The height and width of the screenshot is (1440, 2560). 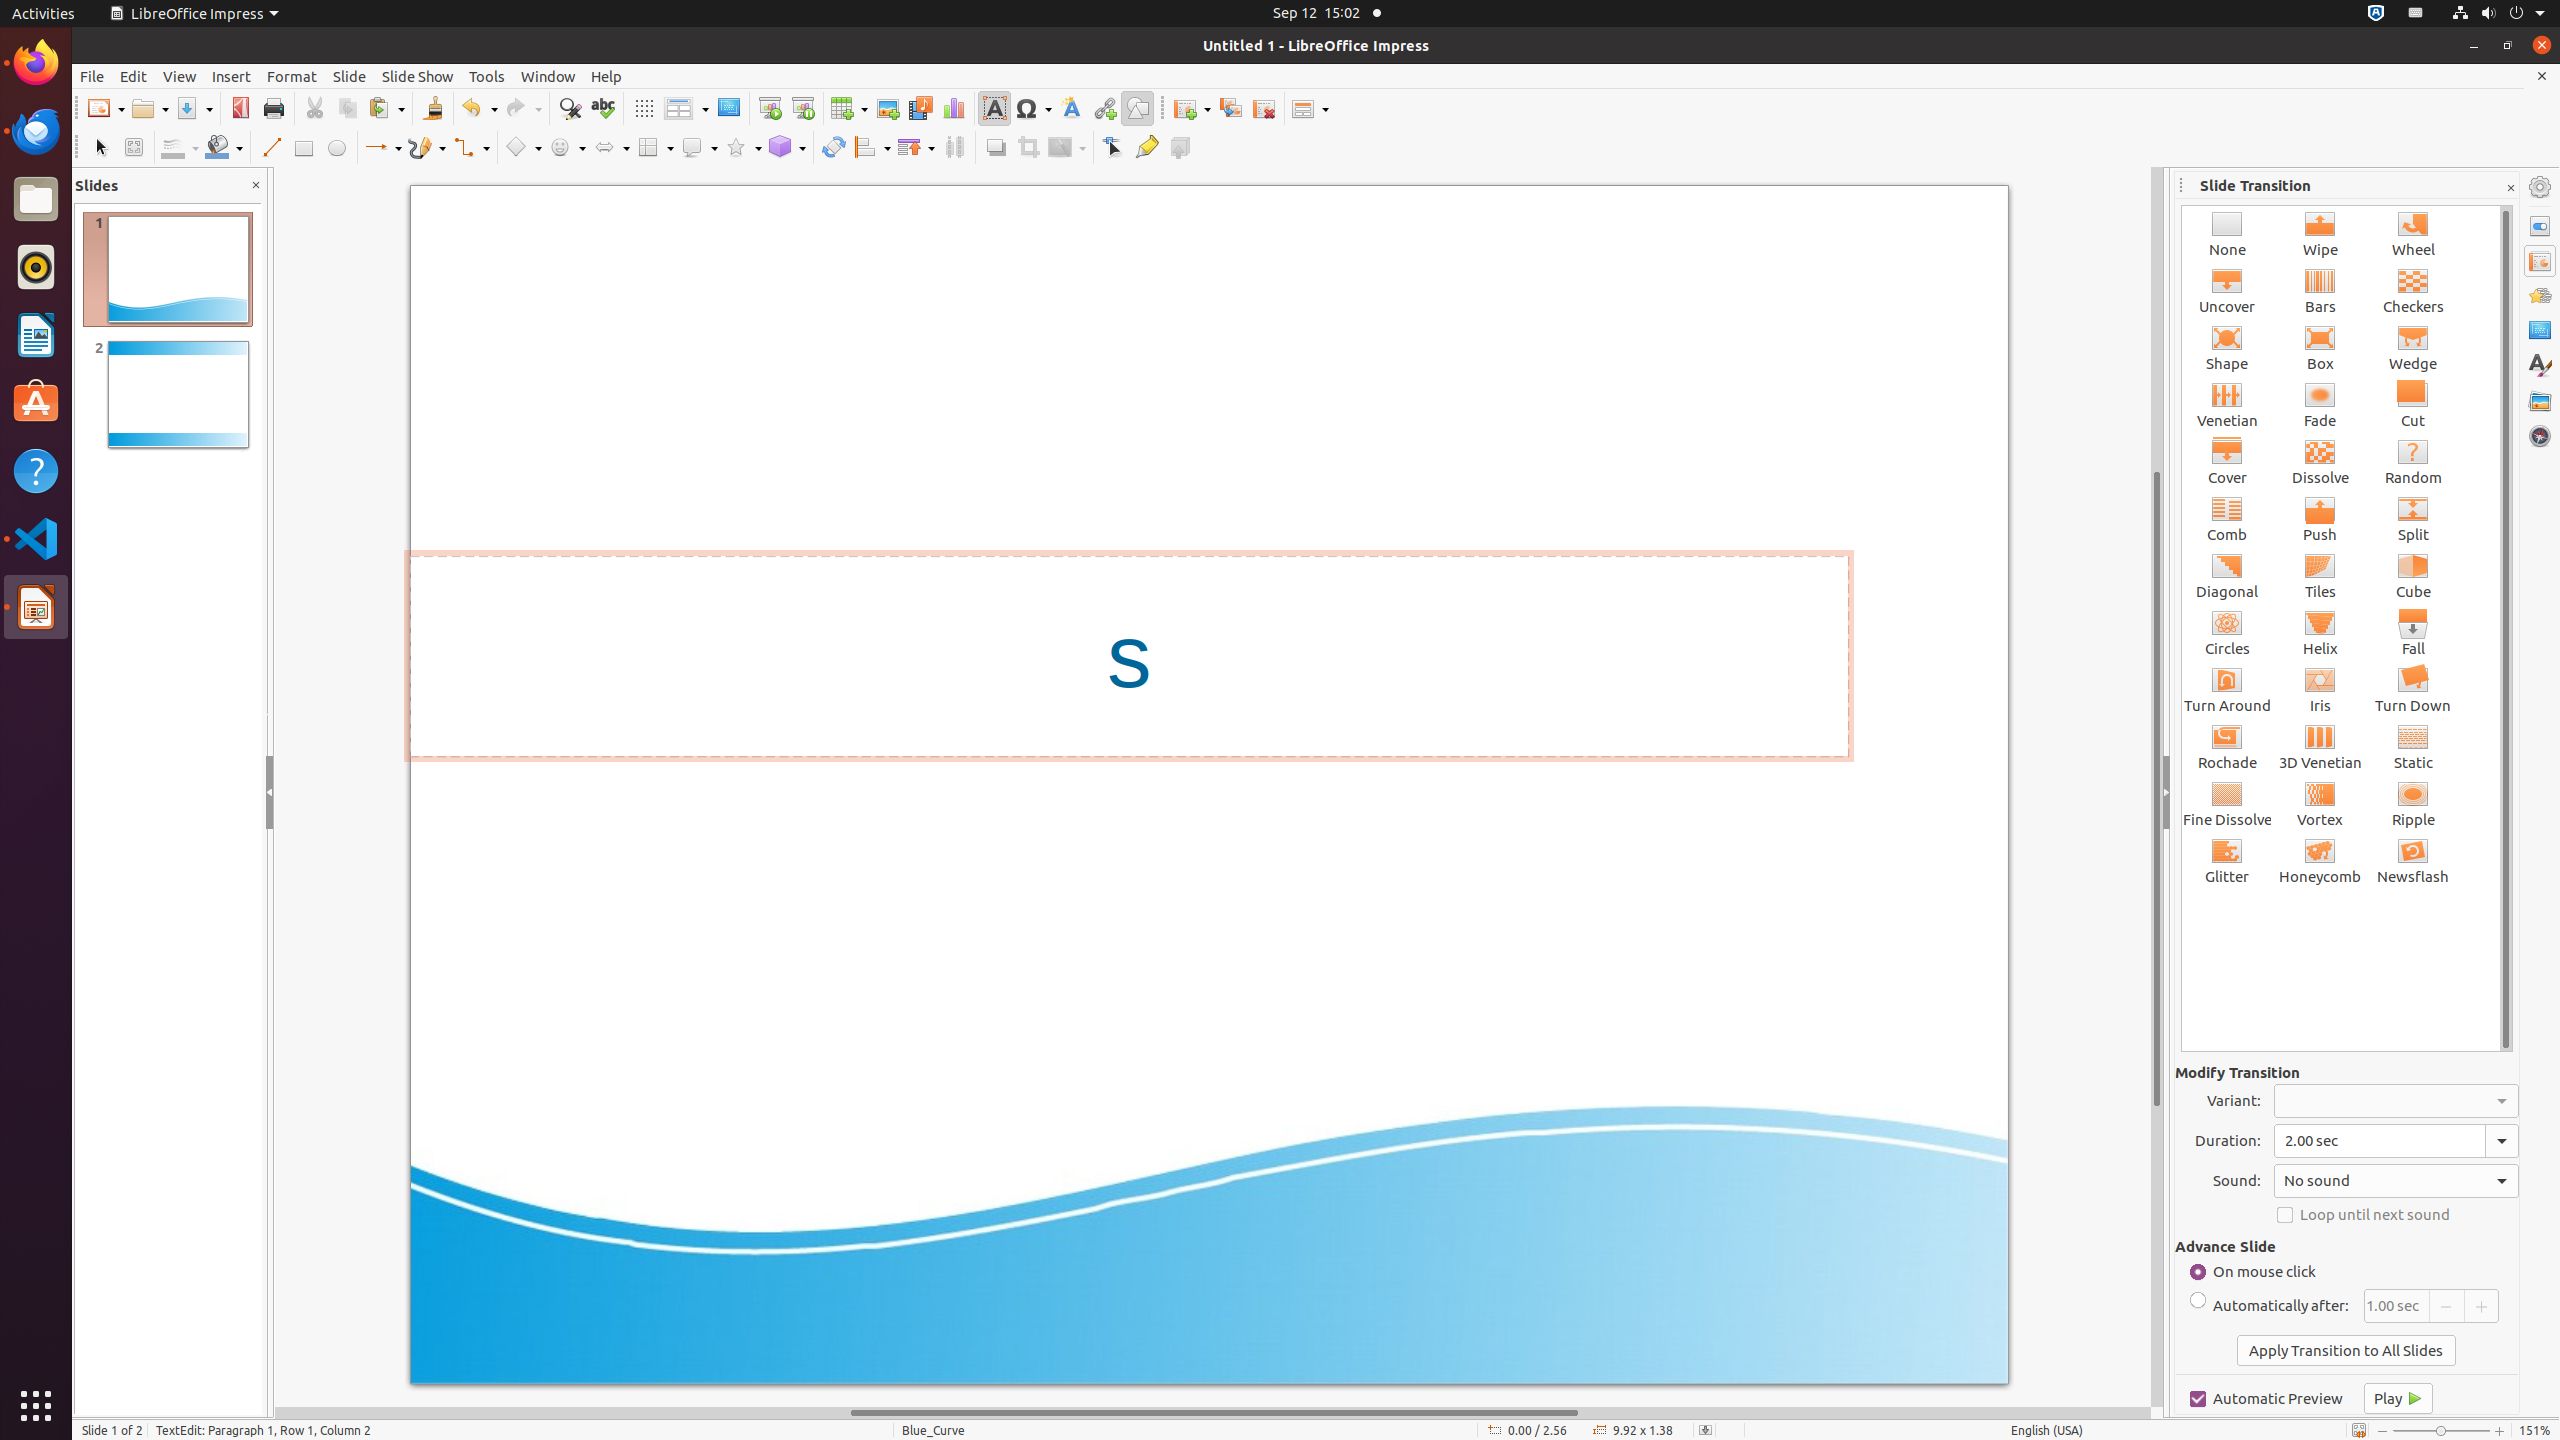 What do you see at coordinates (1138, 108) in the screenshot?
I see `Draw Functions` at bounding box center [1138, 108].